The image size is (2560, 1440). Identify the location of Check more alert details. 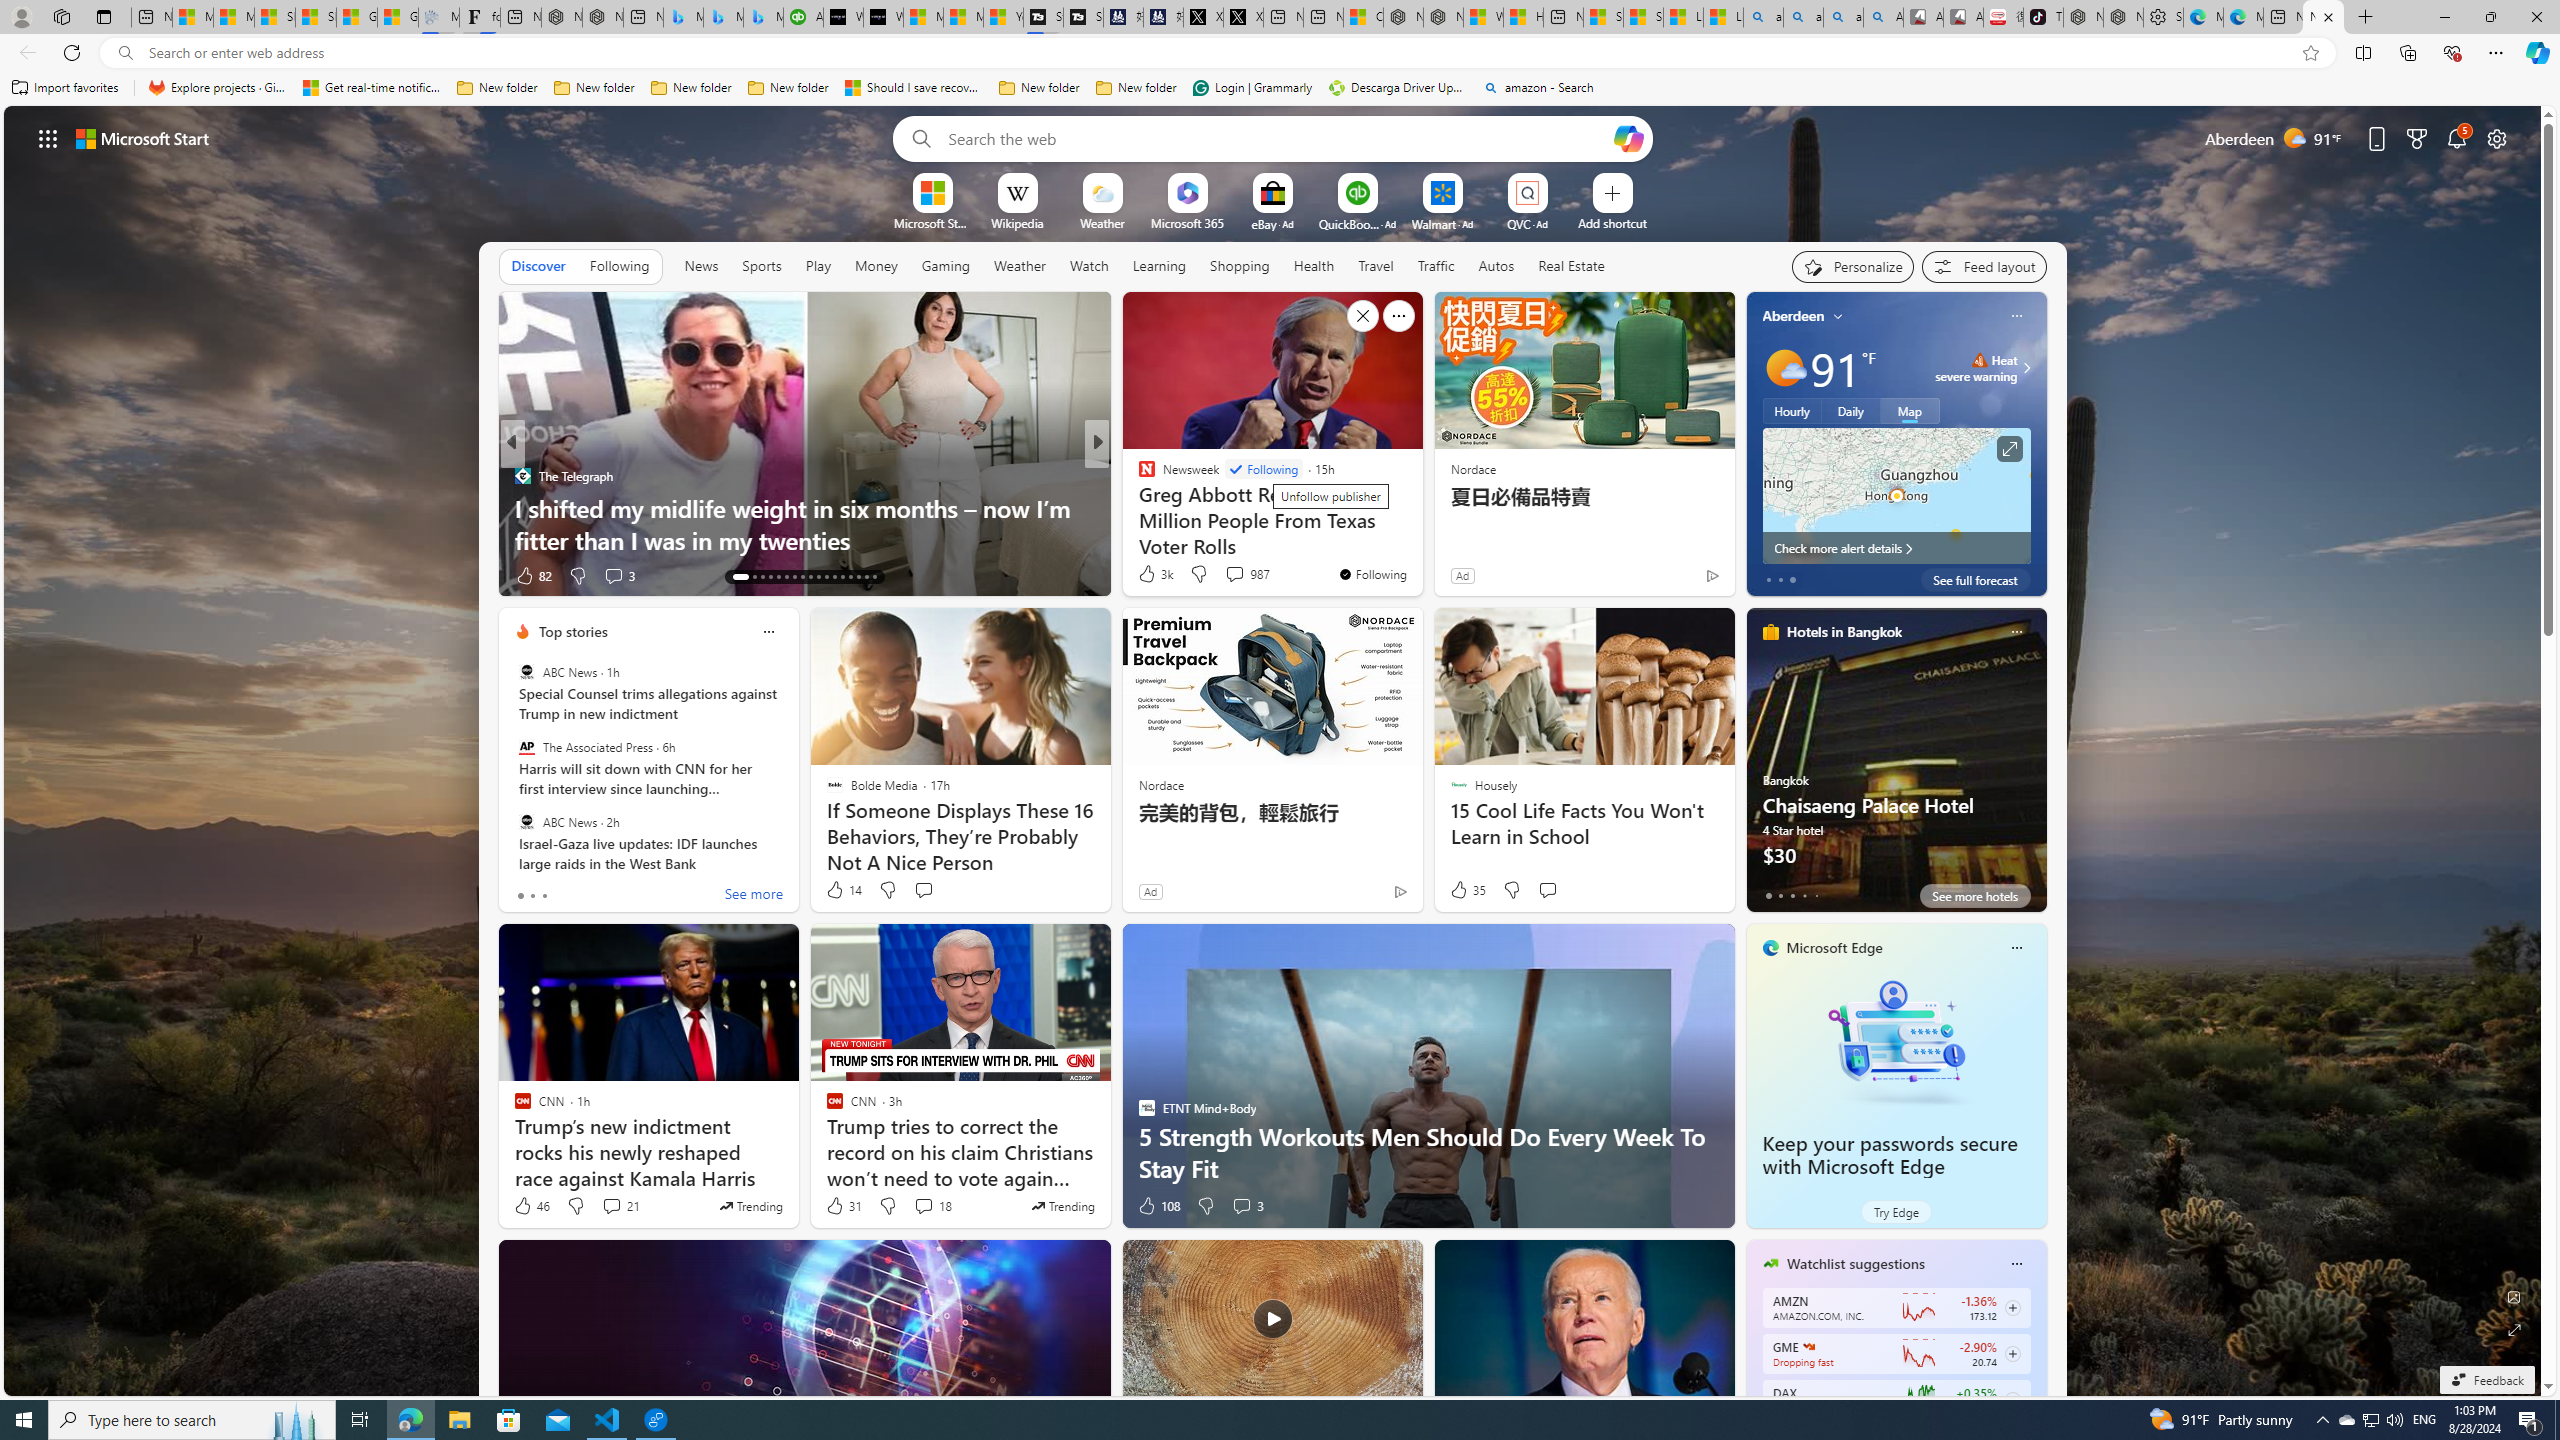
(1896, 548).